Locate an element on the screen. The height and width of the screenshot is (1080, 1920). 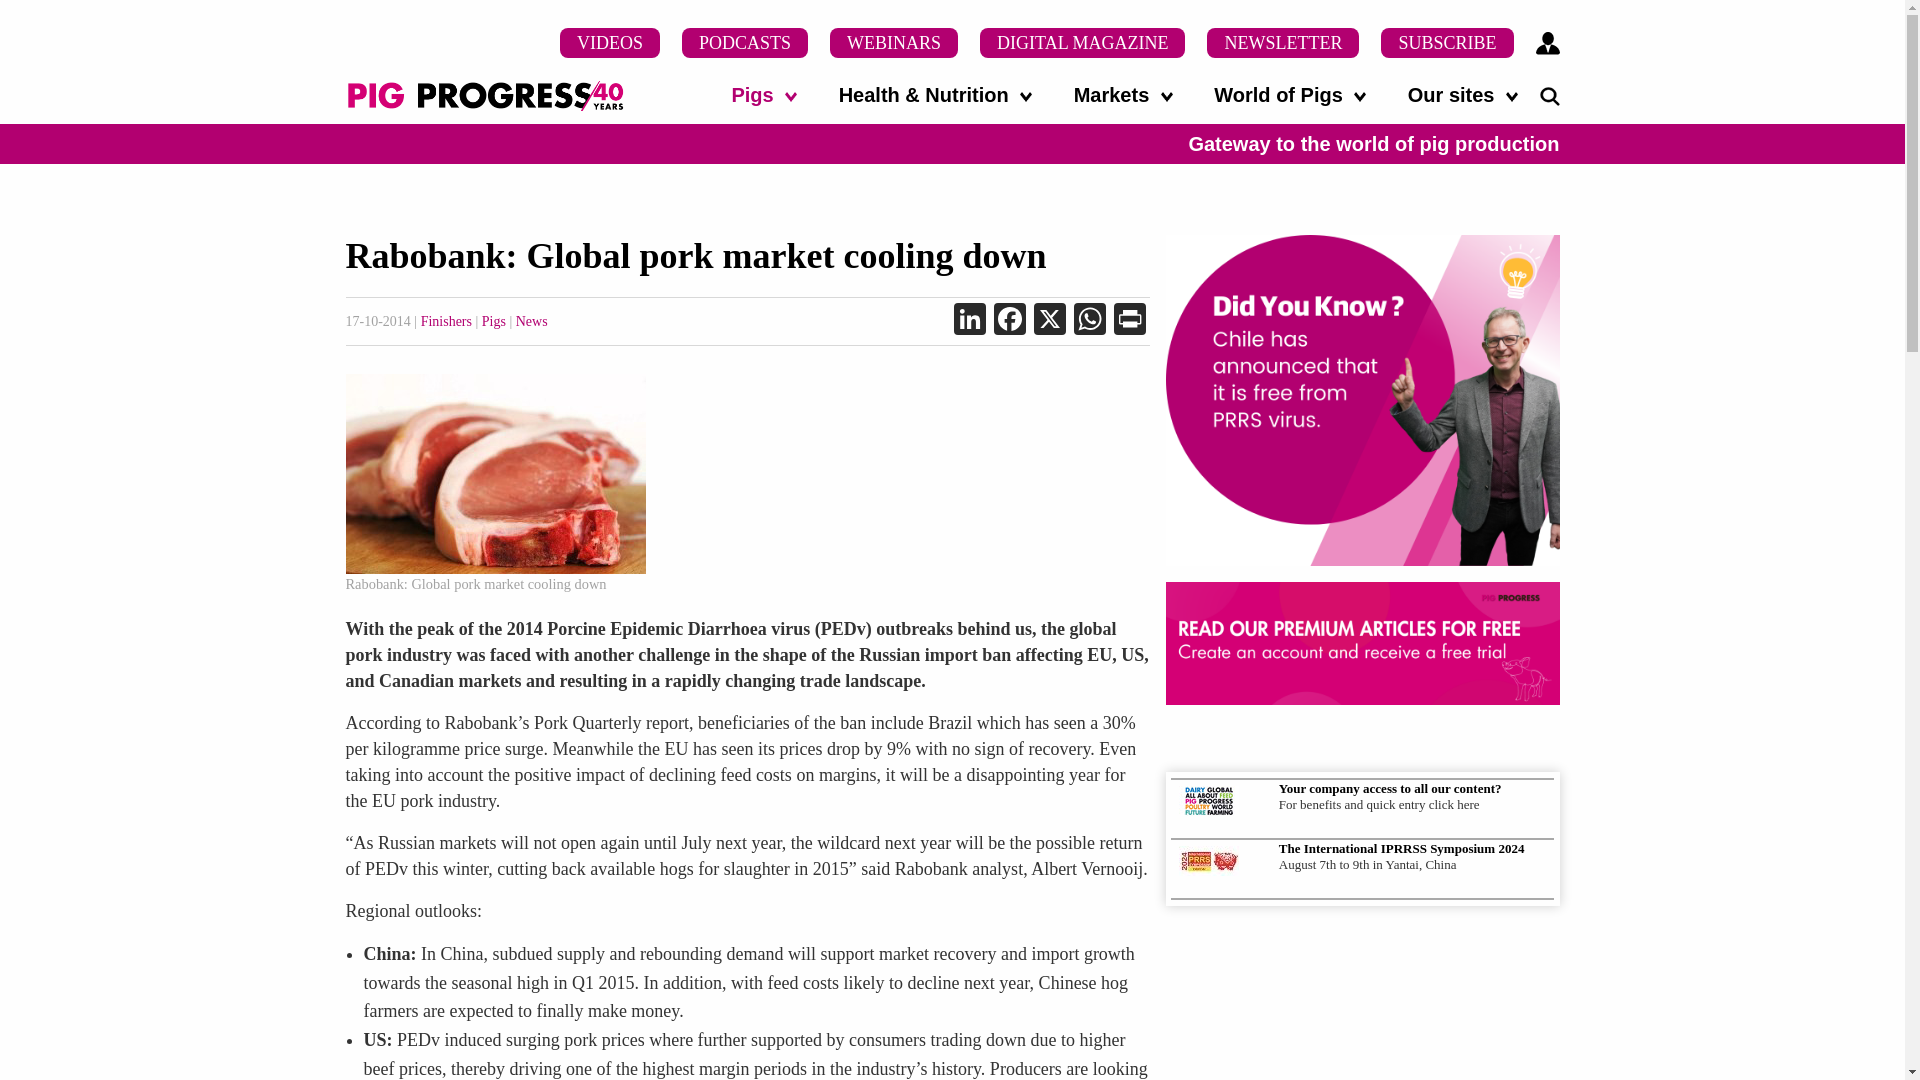
PODCASTS is located at coordinates (744, 43).